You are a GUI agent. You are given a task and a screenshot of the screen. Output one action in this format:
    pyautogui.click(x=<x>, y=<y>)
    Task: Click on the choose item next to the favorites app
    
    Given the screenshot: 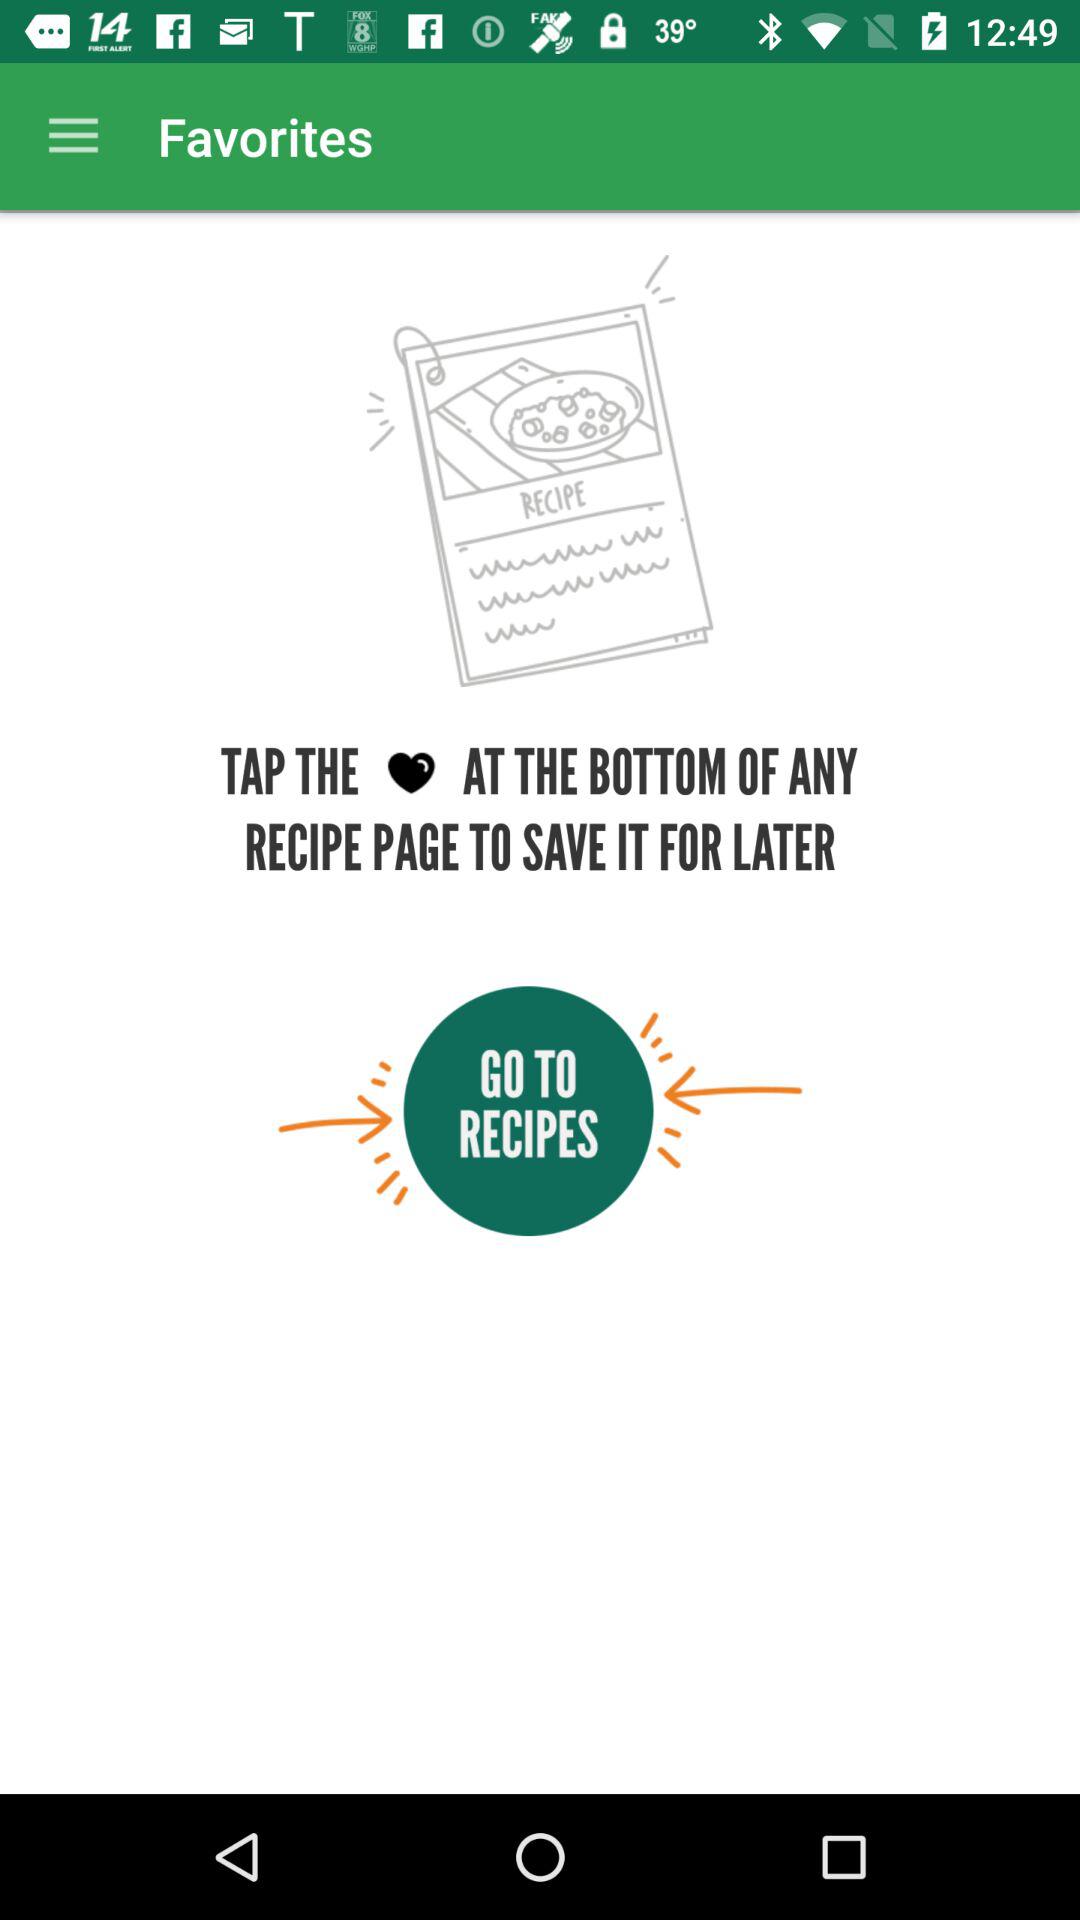 What is the action you would take?
    pyautogui.click(x=73, y=136)
    